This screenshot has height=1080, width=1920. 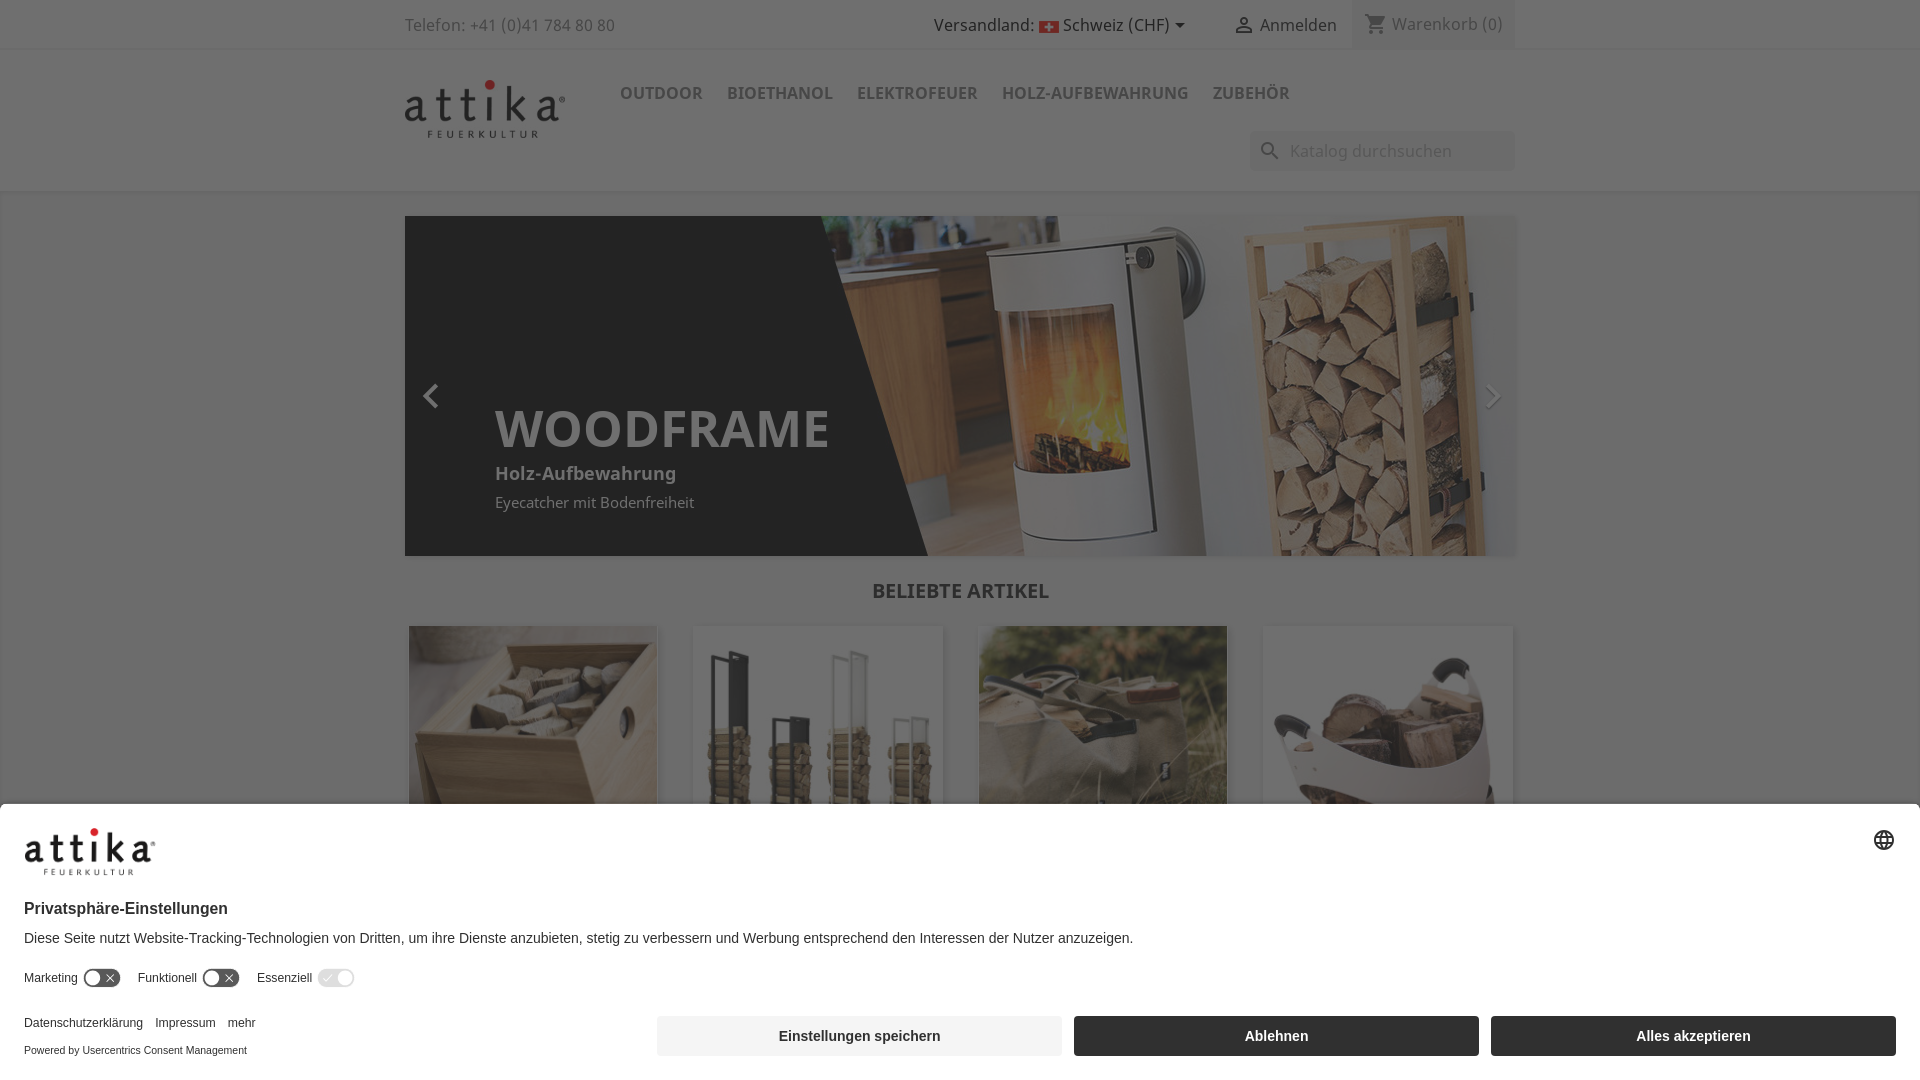 What do you see at coordinates (780, 94) in the screenshot?
I see `BIOETHANOL` at bounding box center [780, 94].